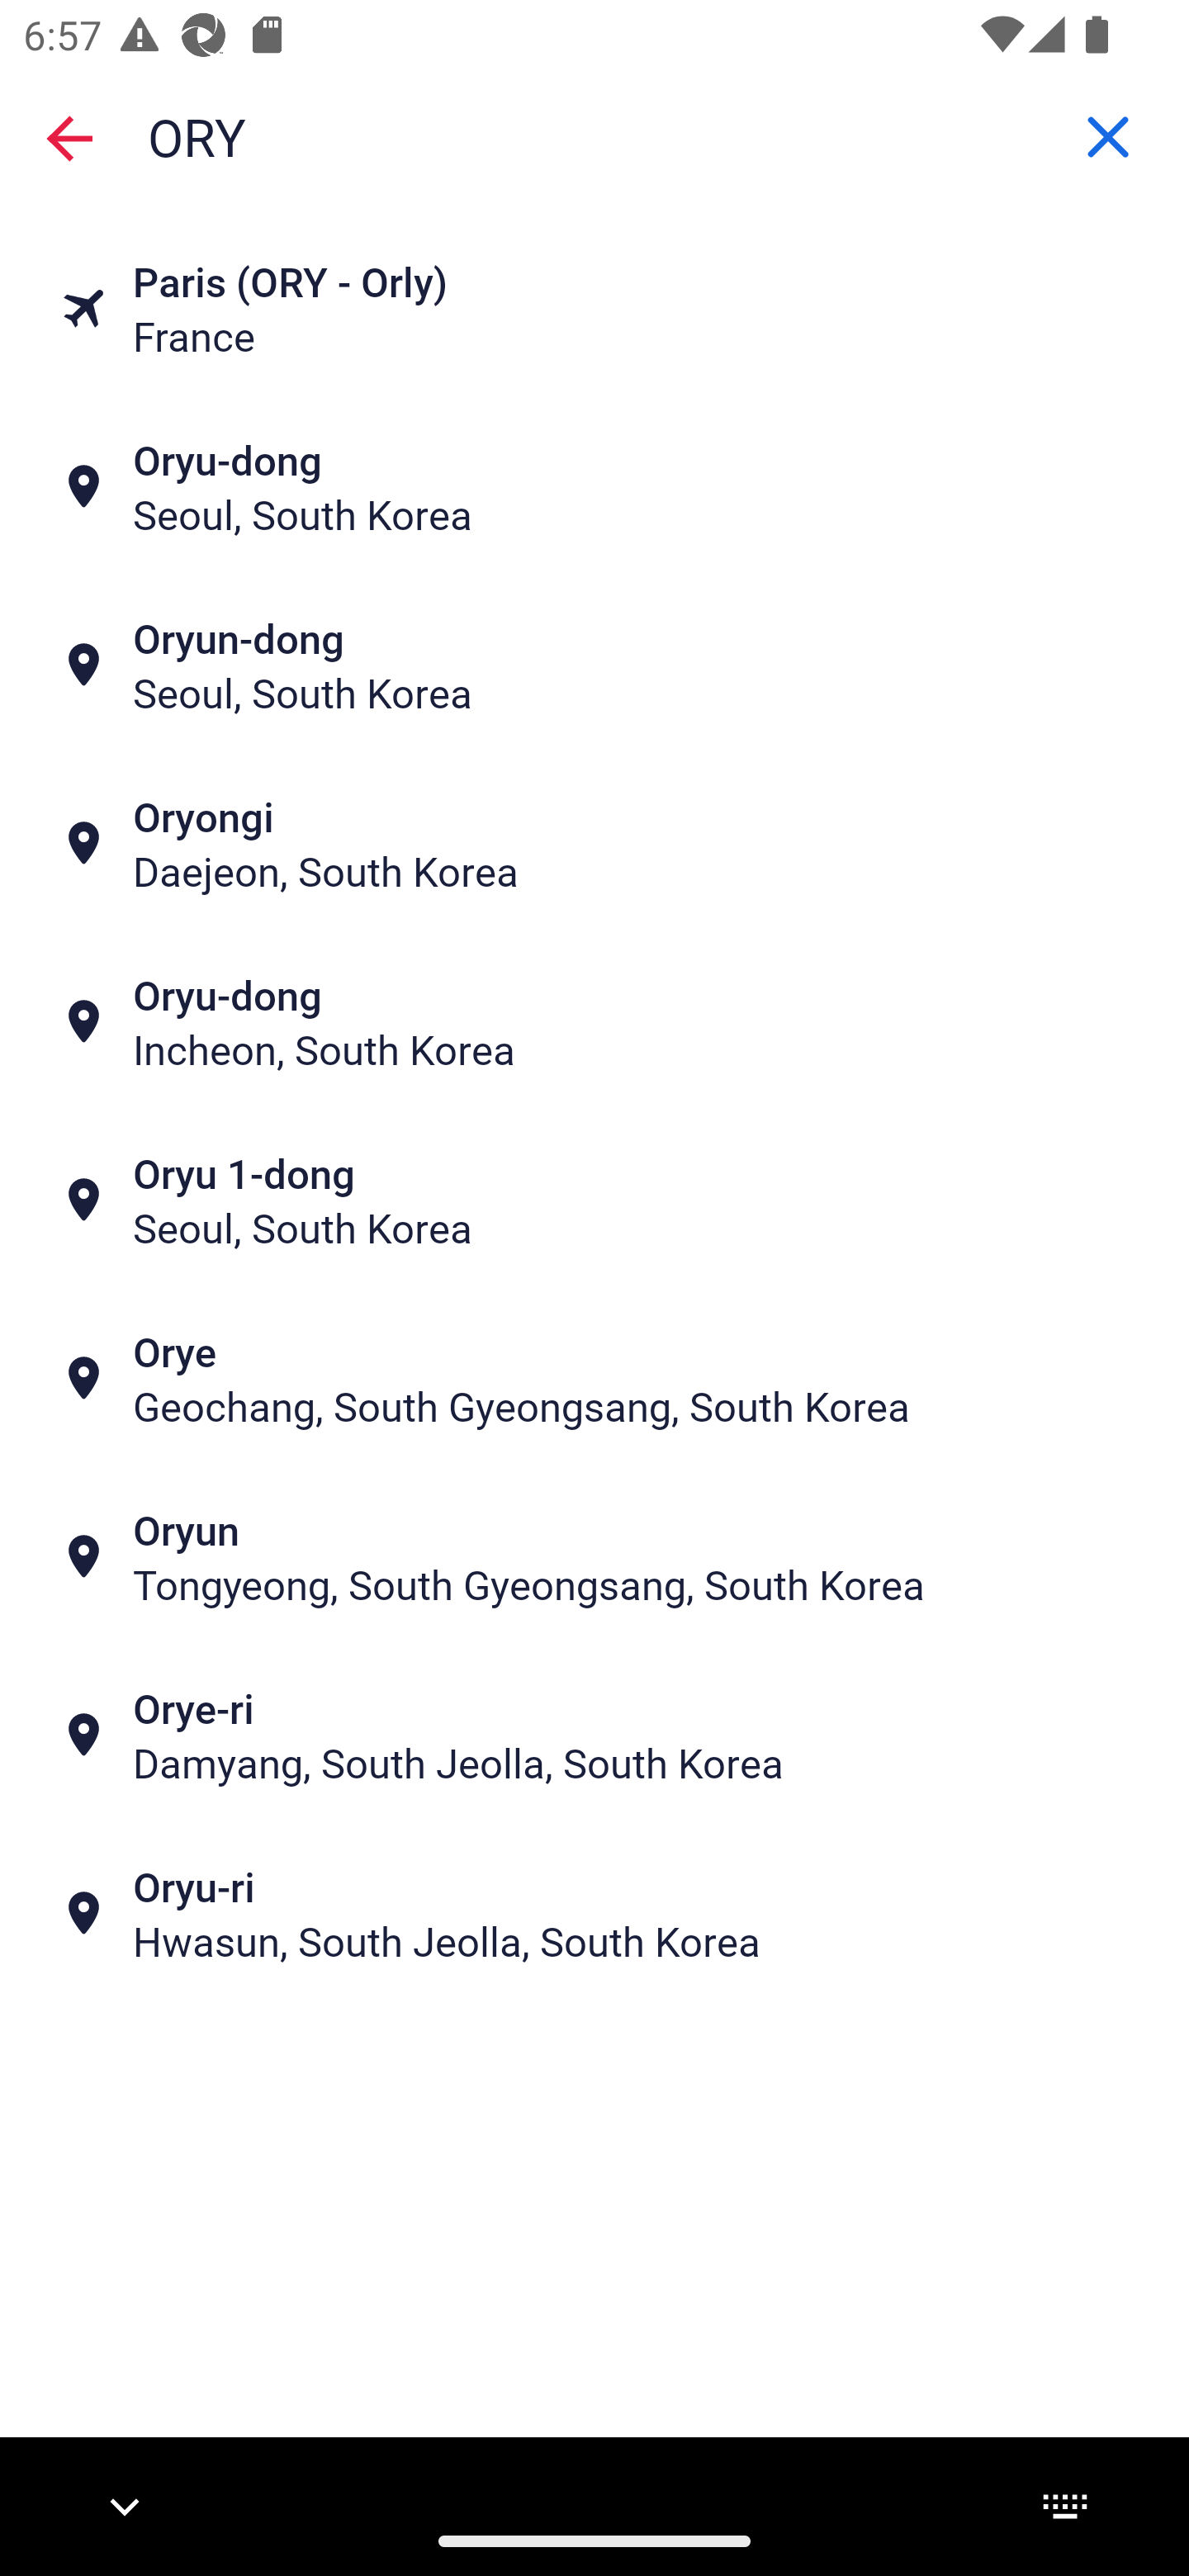 This screenshot has height=2576, width=1189. Describe the element at coordinates (594, 135) in the screenshot. I see `Drop-off, ORY` at that location.